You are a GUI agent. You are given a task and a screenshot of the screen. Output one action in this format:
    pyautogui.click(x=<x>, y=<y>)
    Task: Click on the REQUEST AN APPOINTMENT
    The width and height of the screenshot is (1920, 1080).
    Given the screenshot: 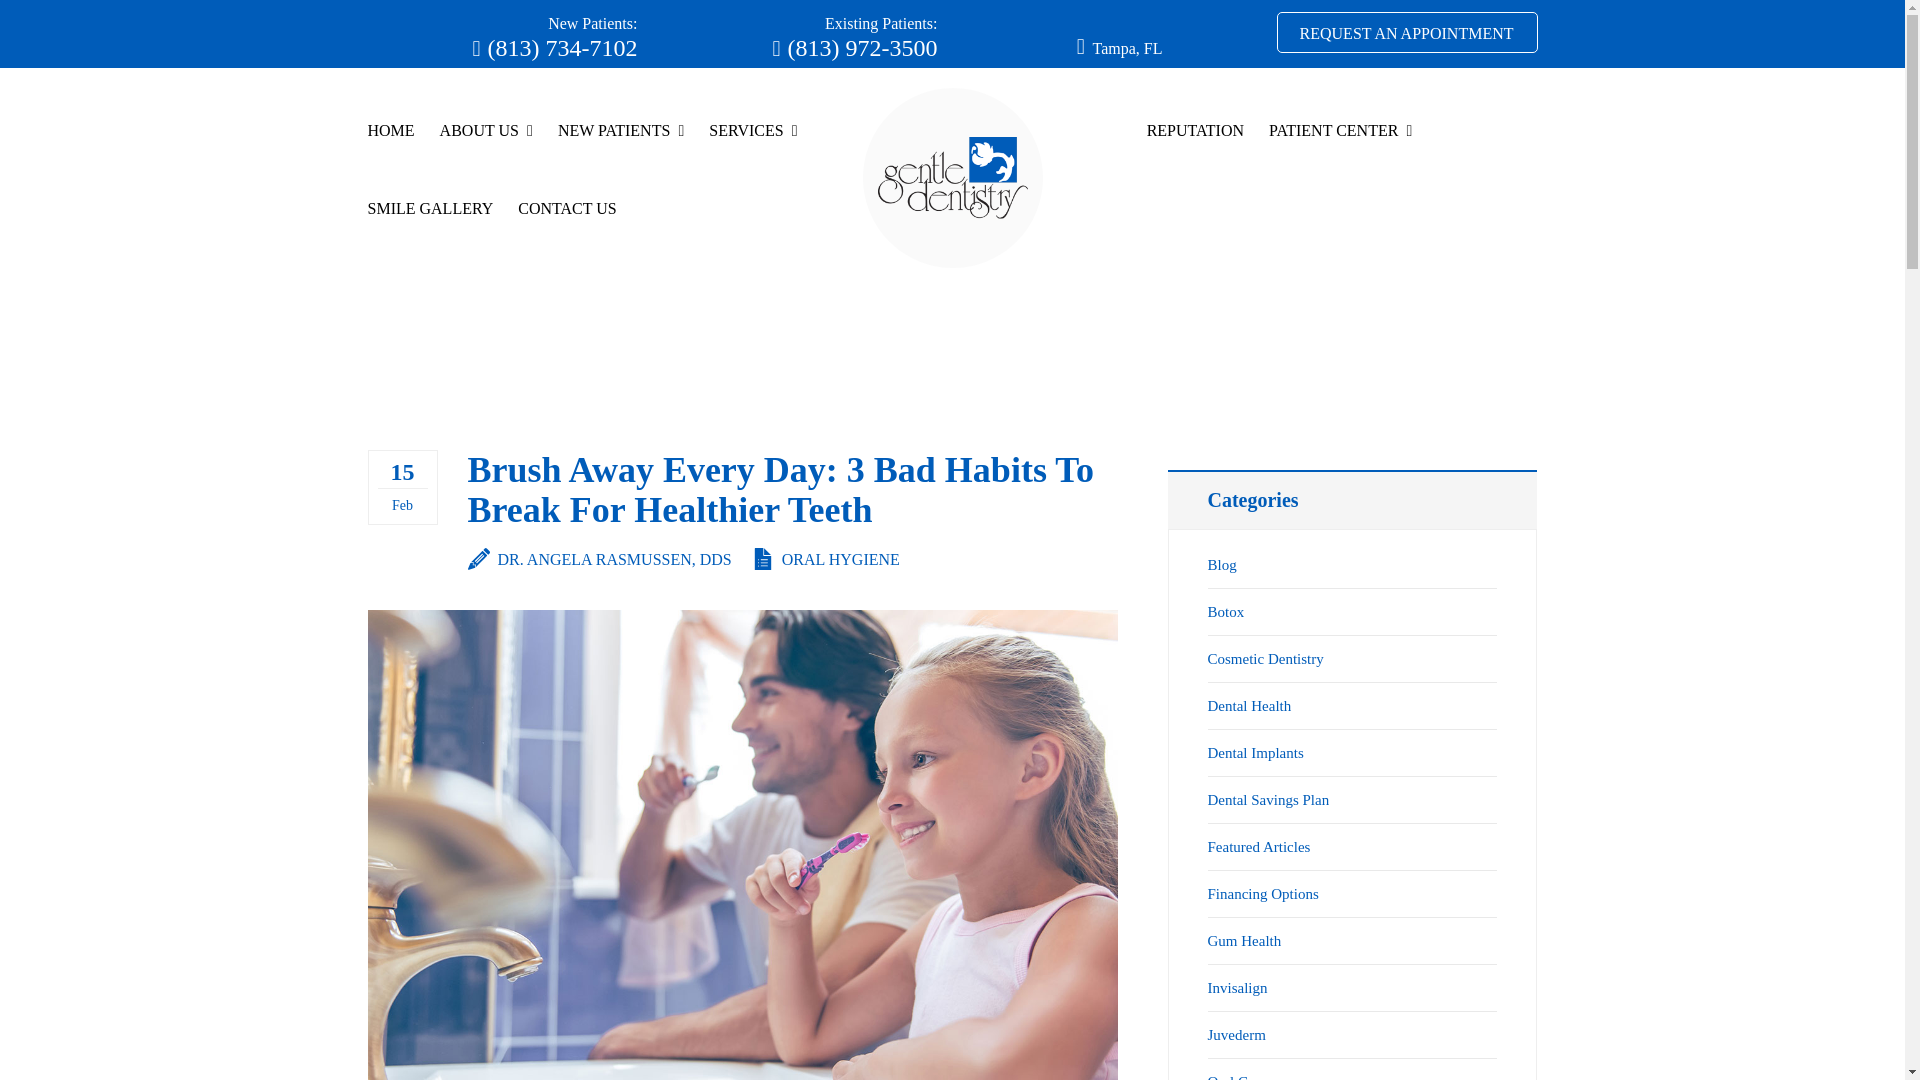 What is the action you would take?
    pyautogui.click(x=1406, y=32)
    